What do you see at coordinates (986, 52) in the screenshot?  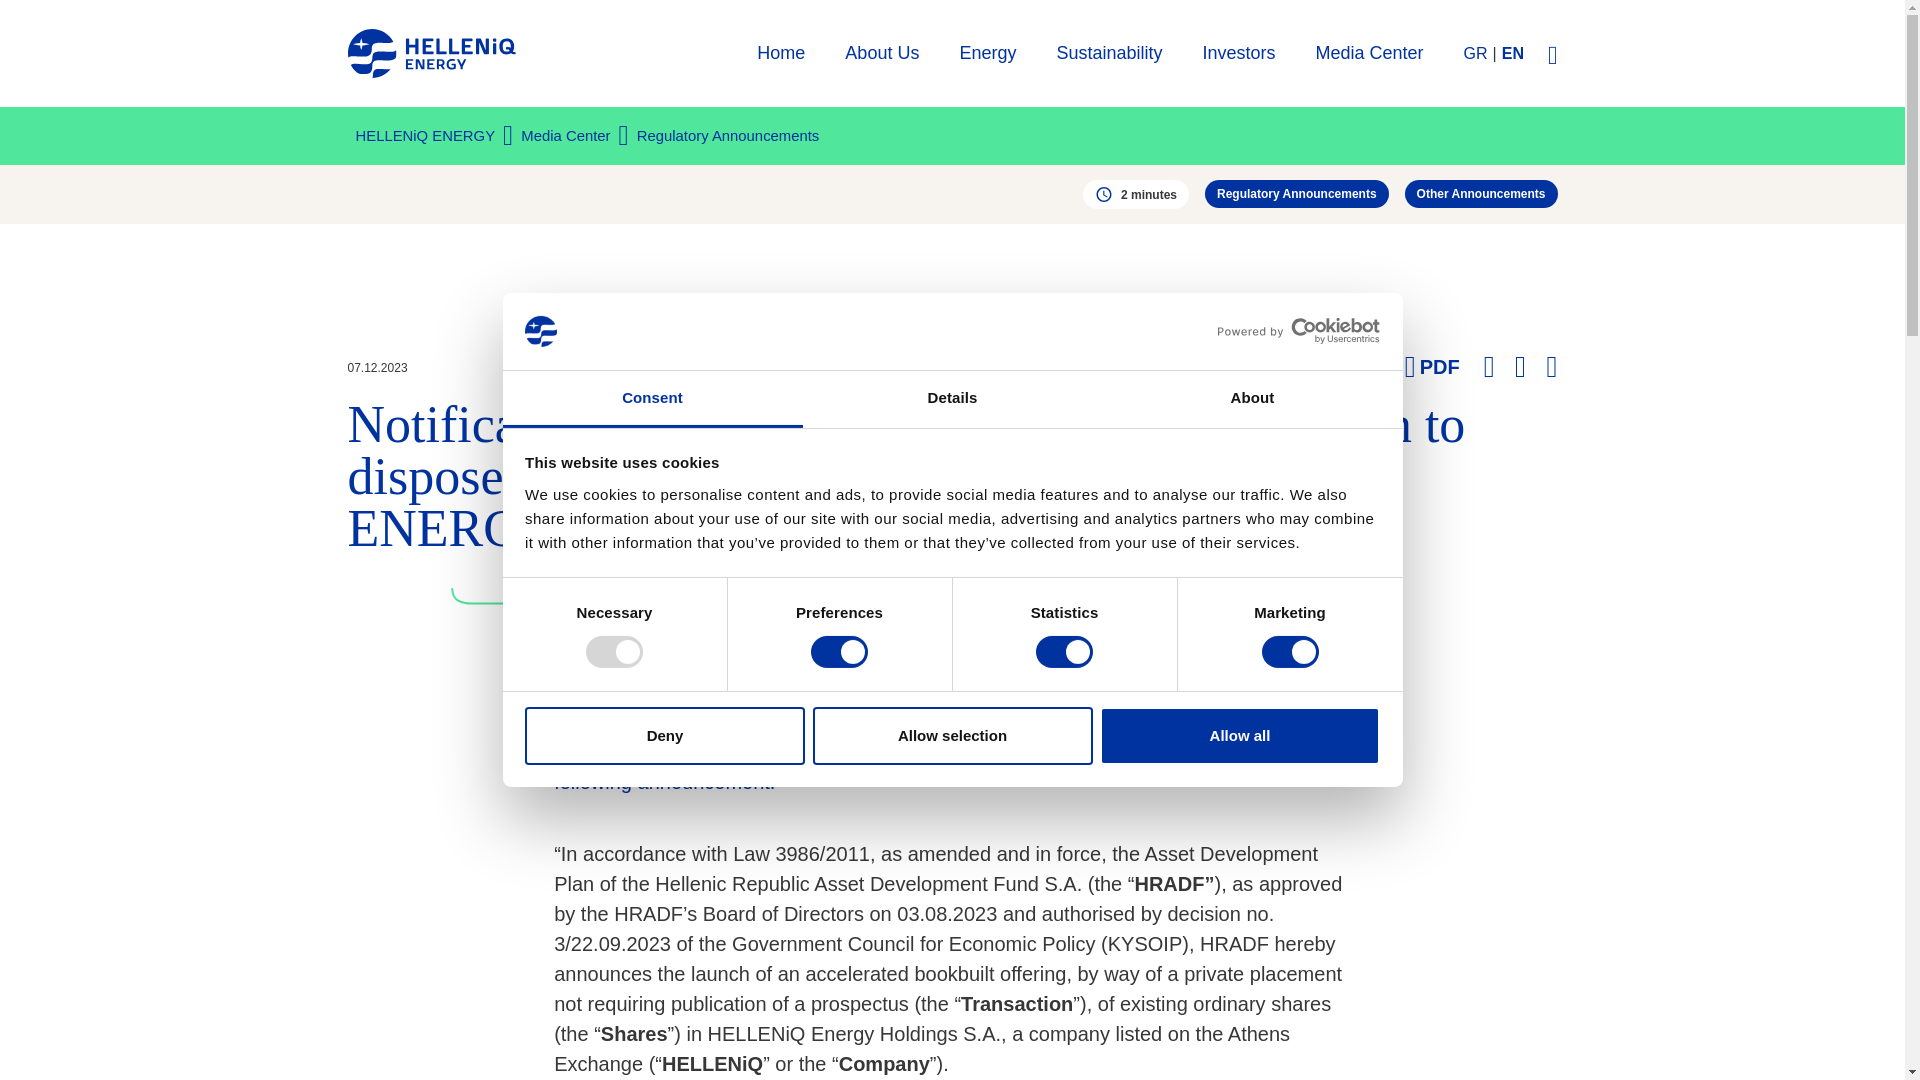 I see `Energy` at bounding box center [986, 52].